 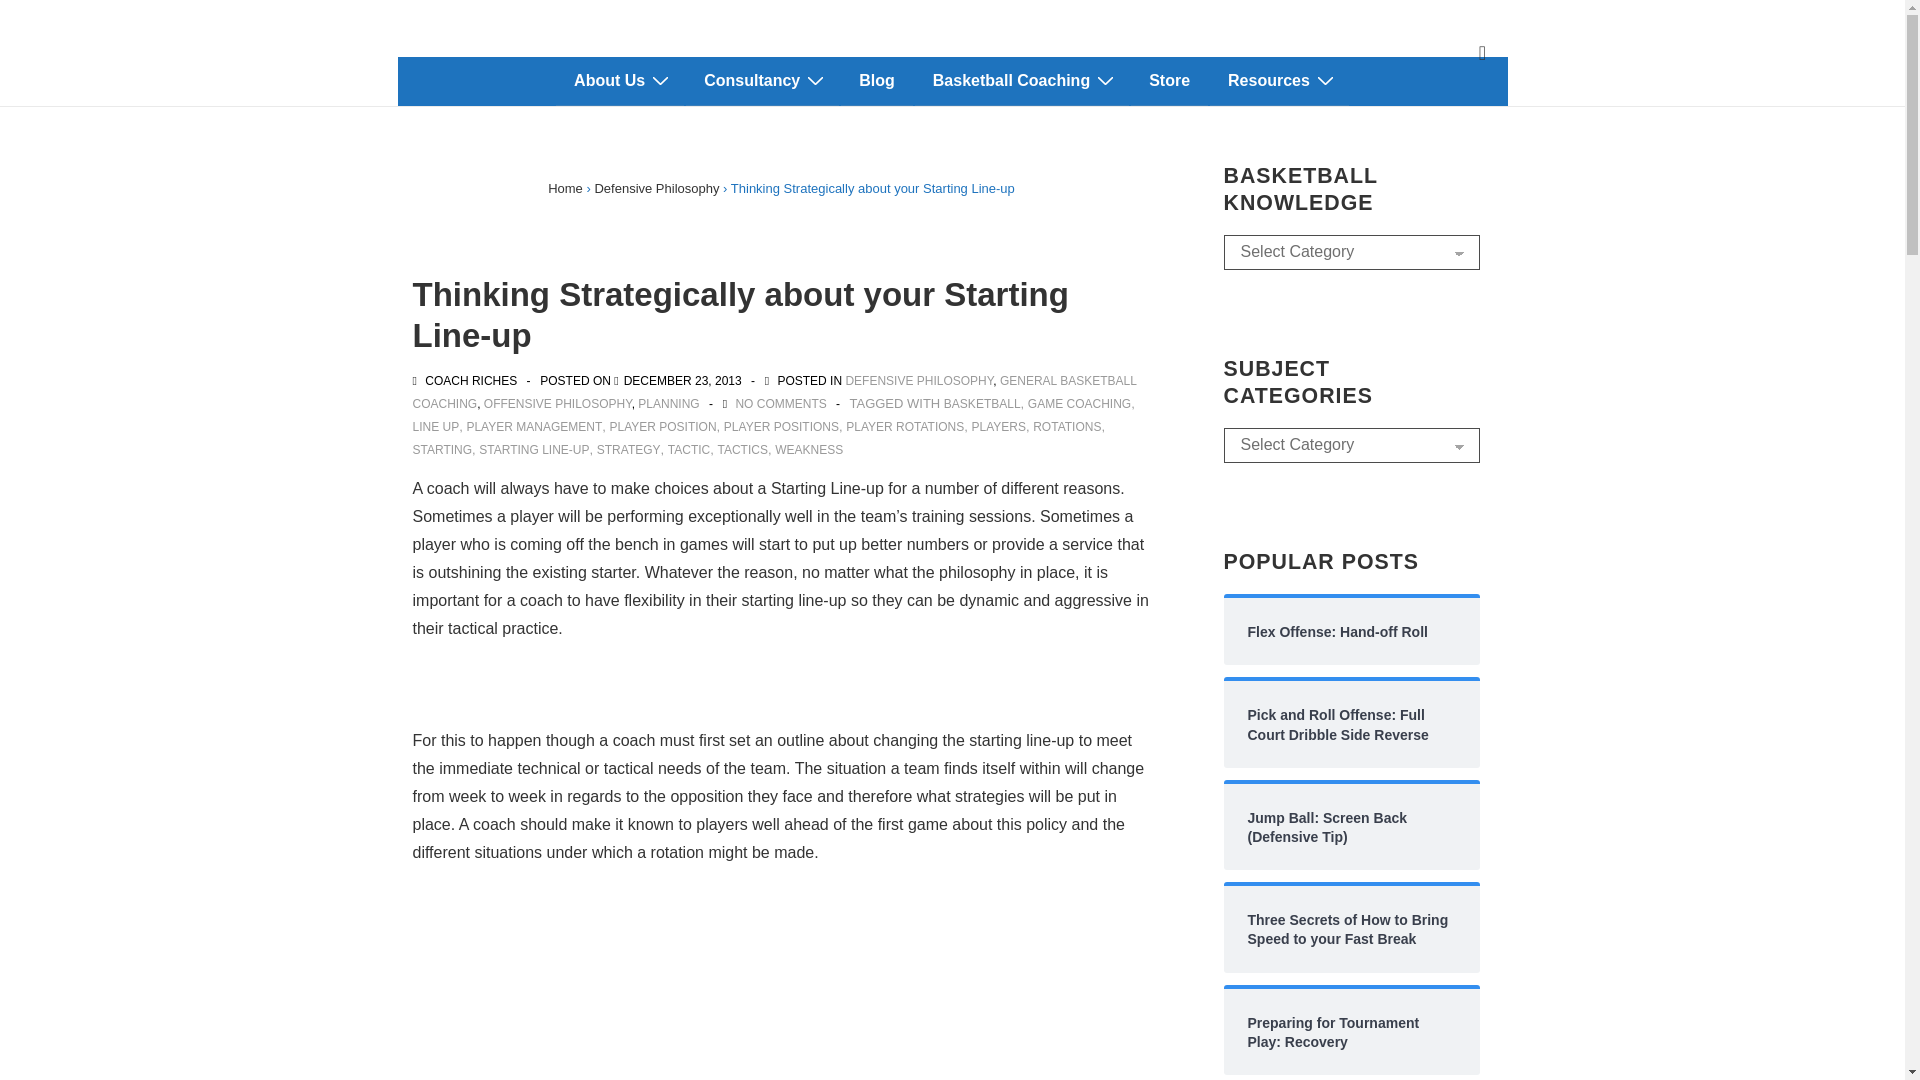 I want to click on Advertisement, so click(x=781, y=1016).